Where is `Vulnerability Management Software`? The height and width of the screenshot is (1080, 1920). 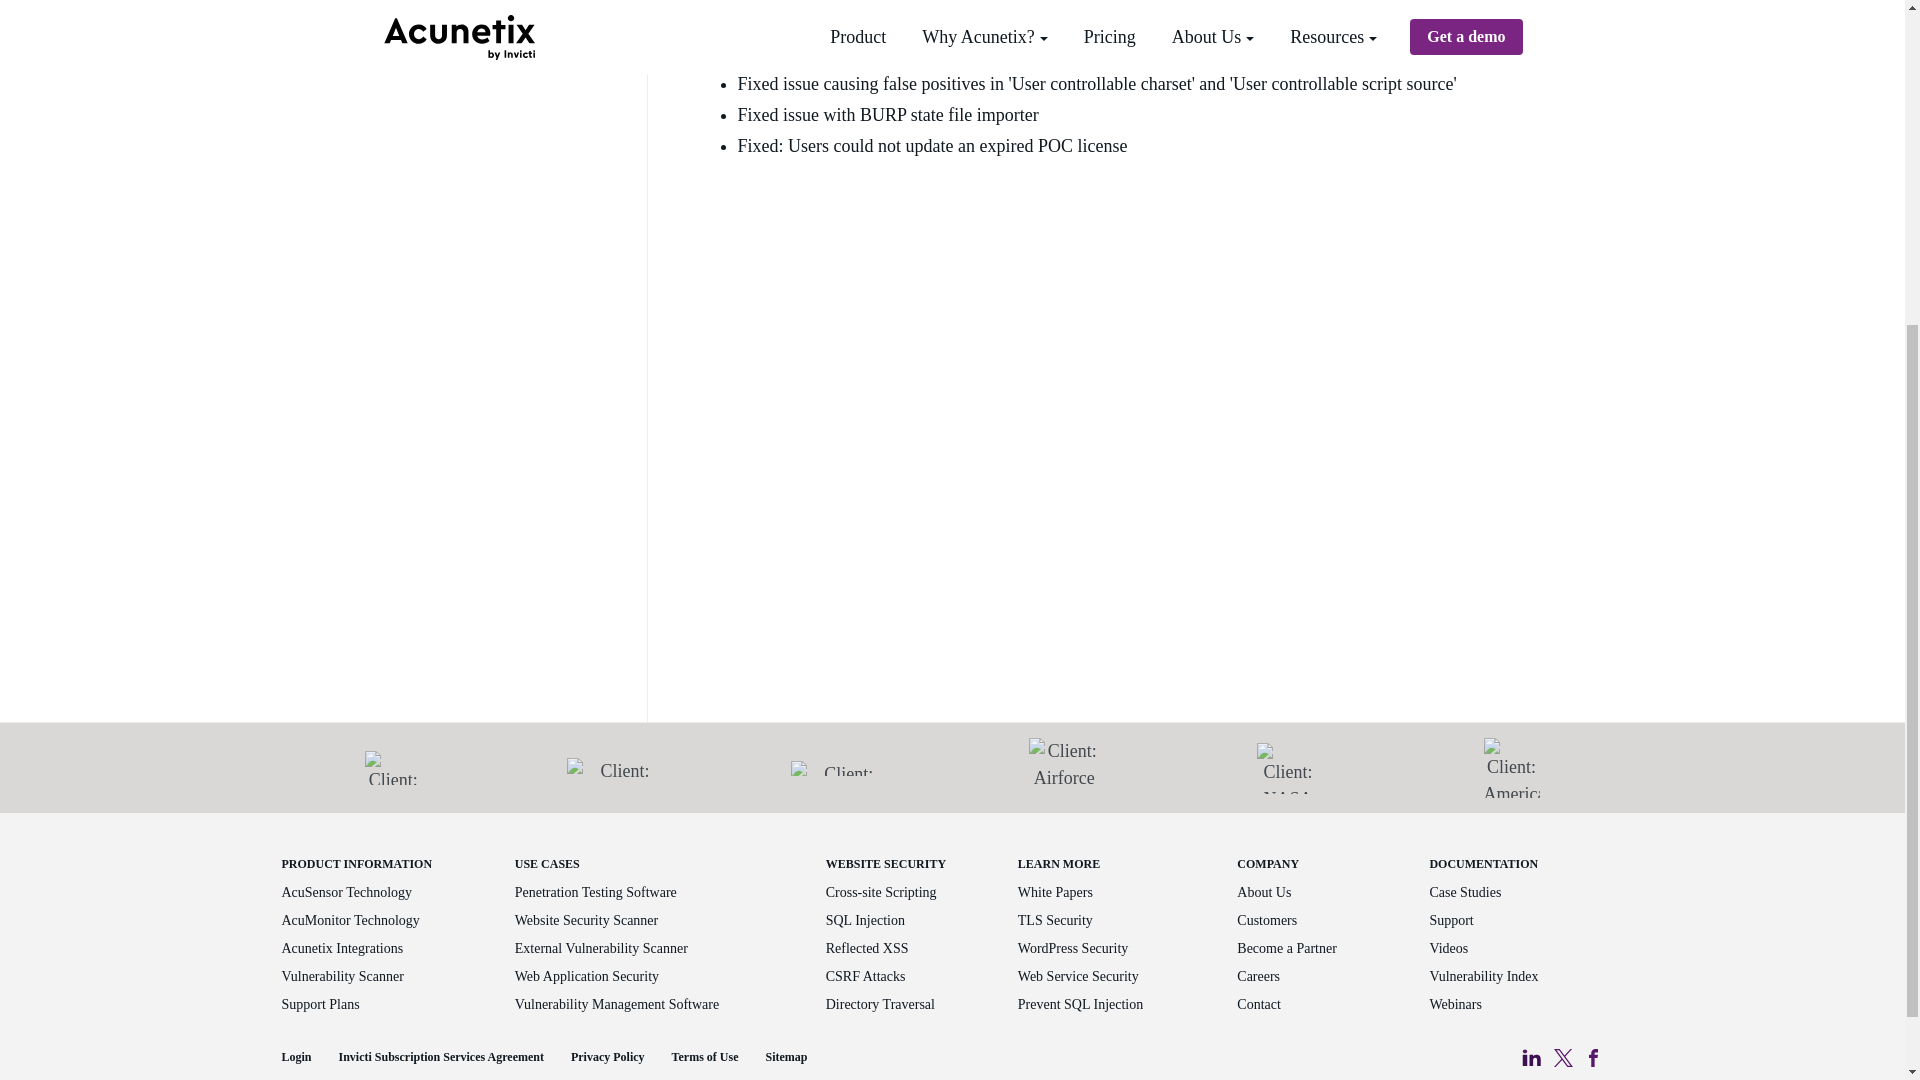
Vulnerability Management Software is located at coordinates (616, 1004).